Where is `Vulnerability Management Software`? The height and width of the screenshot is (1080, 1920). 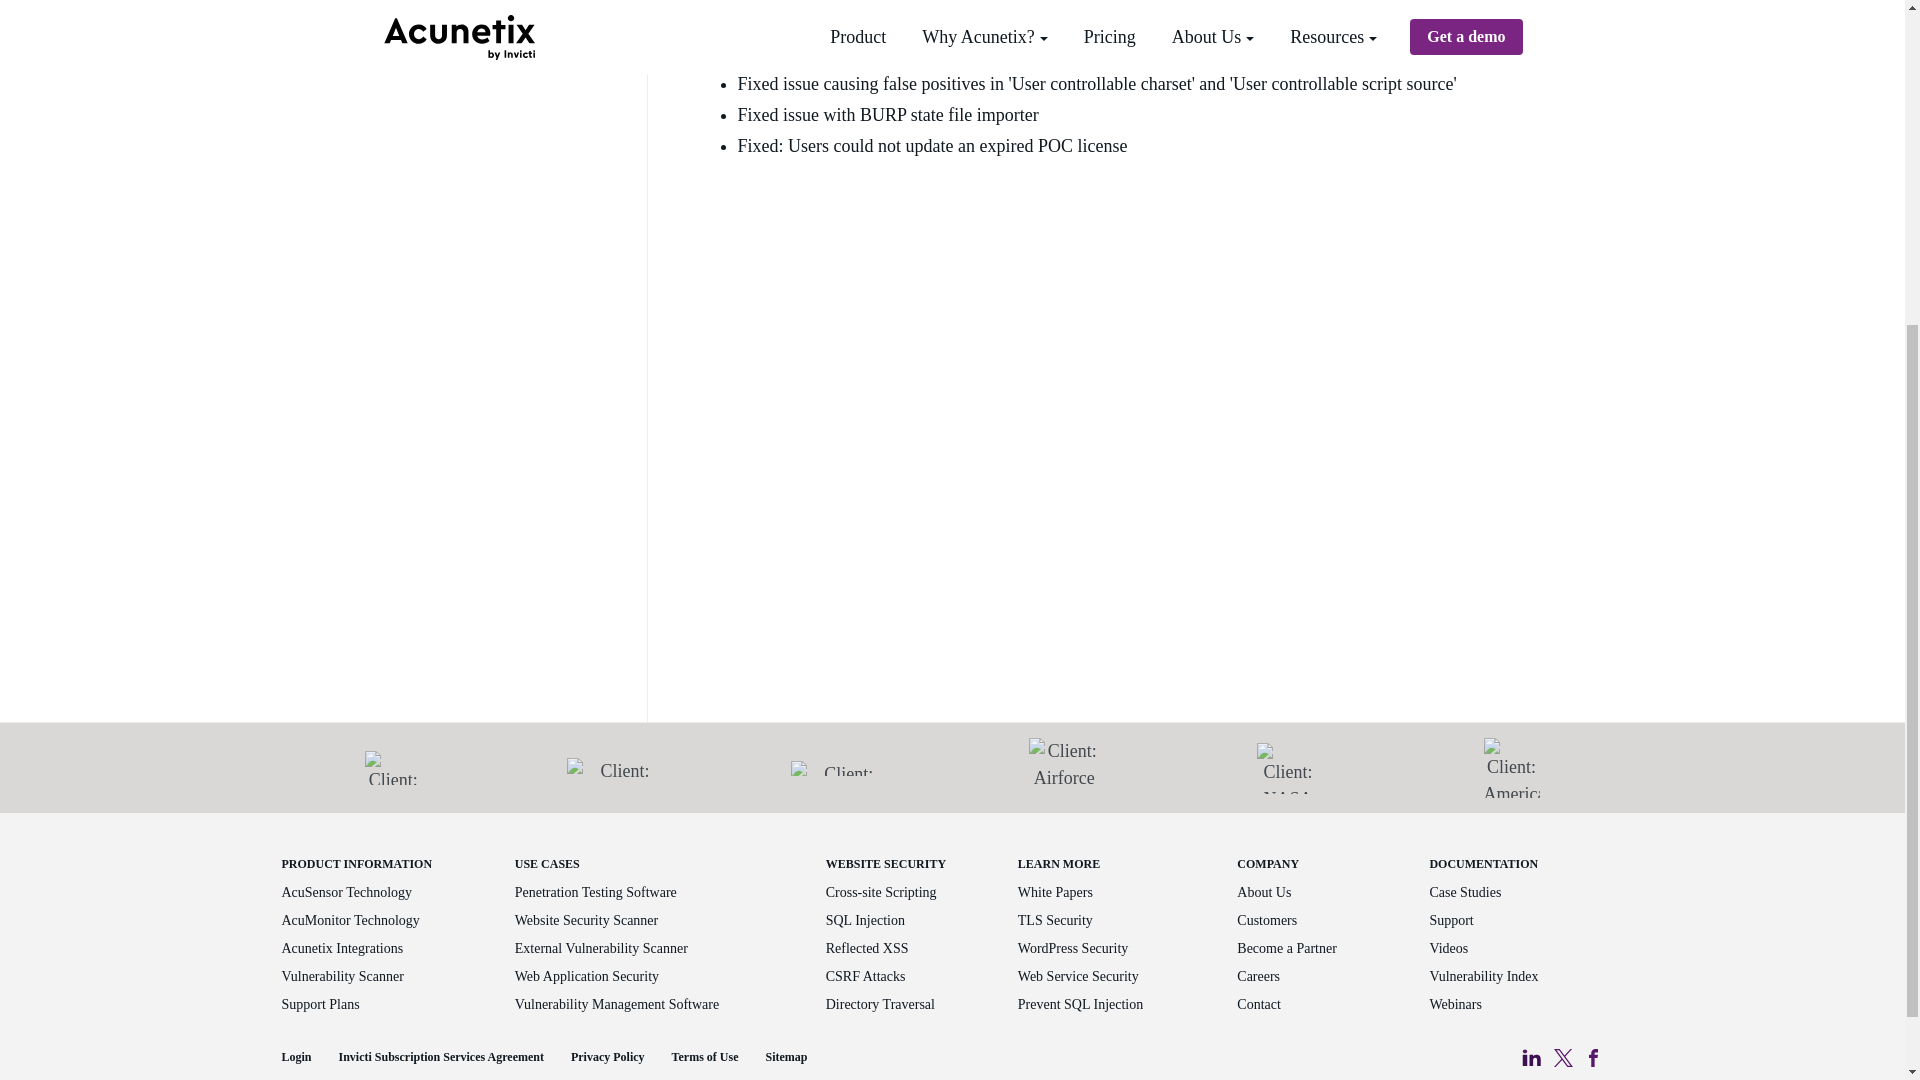
Vulnerability Management Software is located at coordinates (616, 1004).